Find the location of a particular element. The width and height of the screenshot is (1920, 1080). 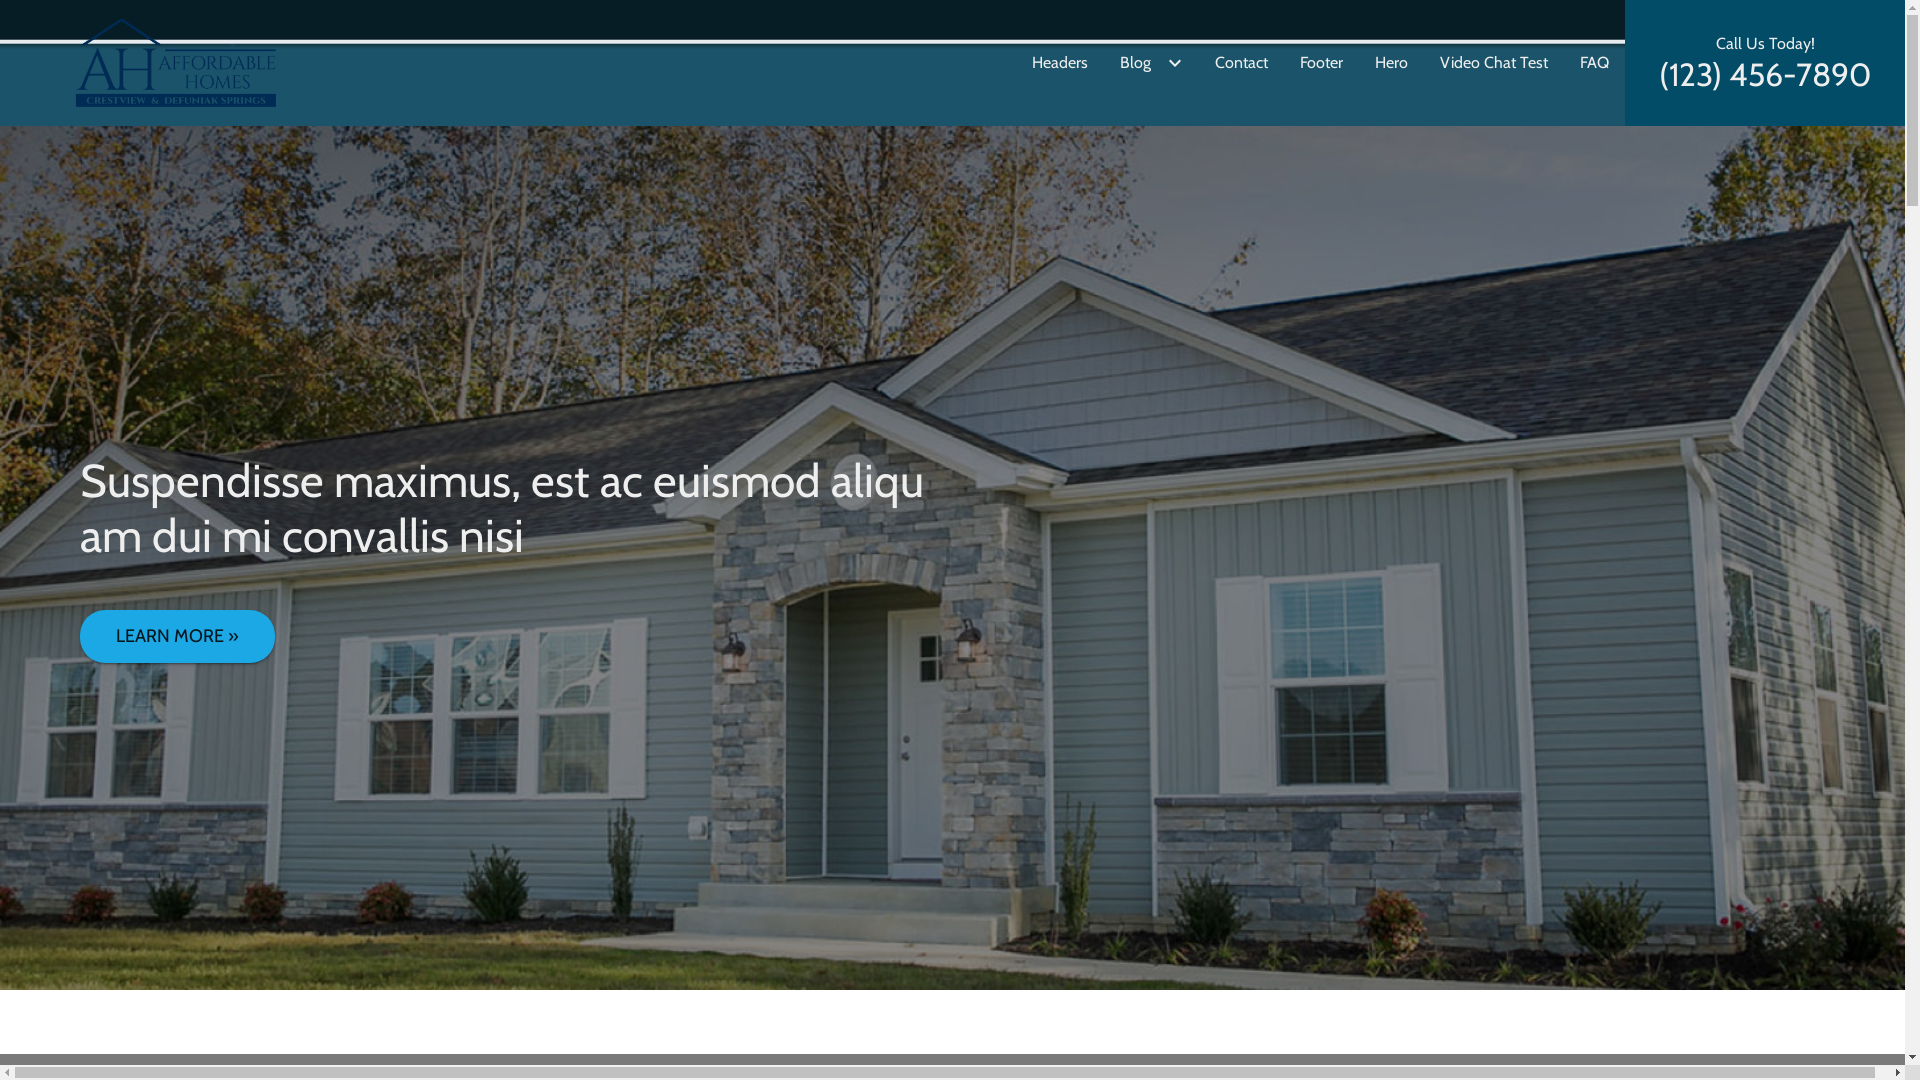

Blog is located at coordinates (1152, 63).